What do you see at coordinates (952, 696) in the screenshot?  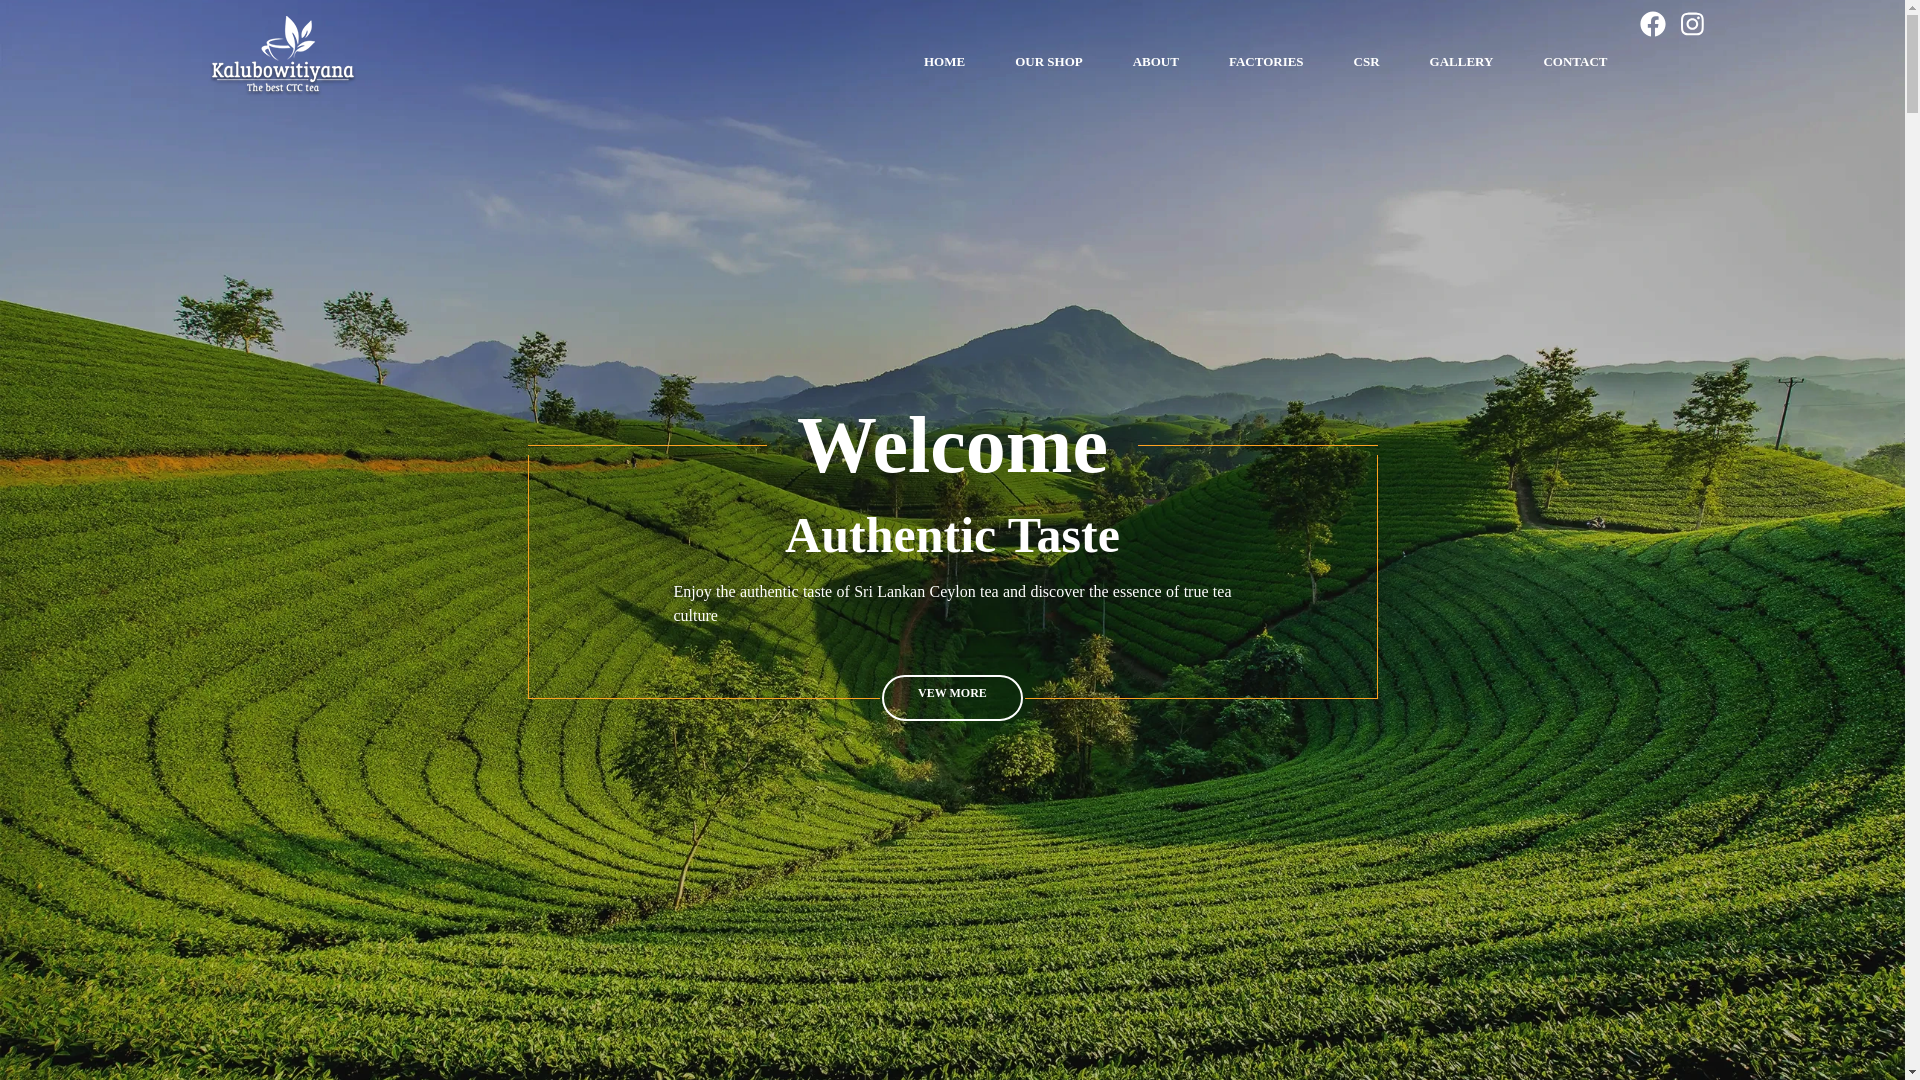 I see `VEW MORE` at bounding box center [952, 696].